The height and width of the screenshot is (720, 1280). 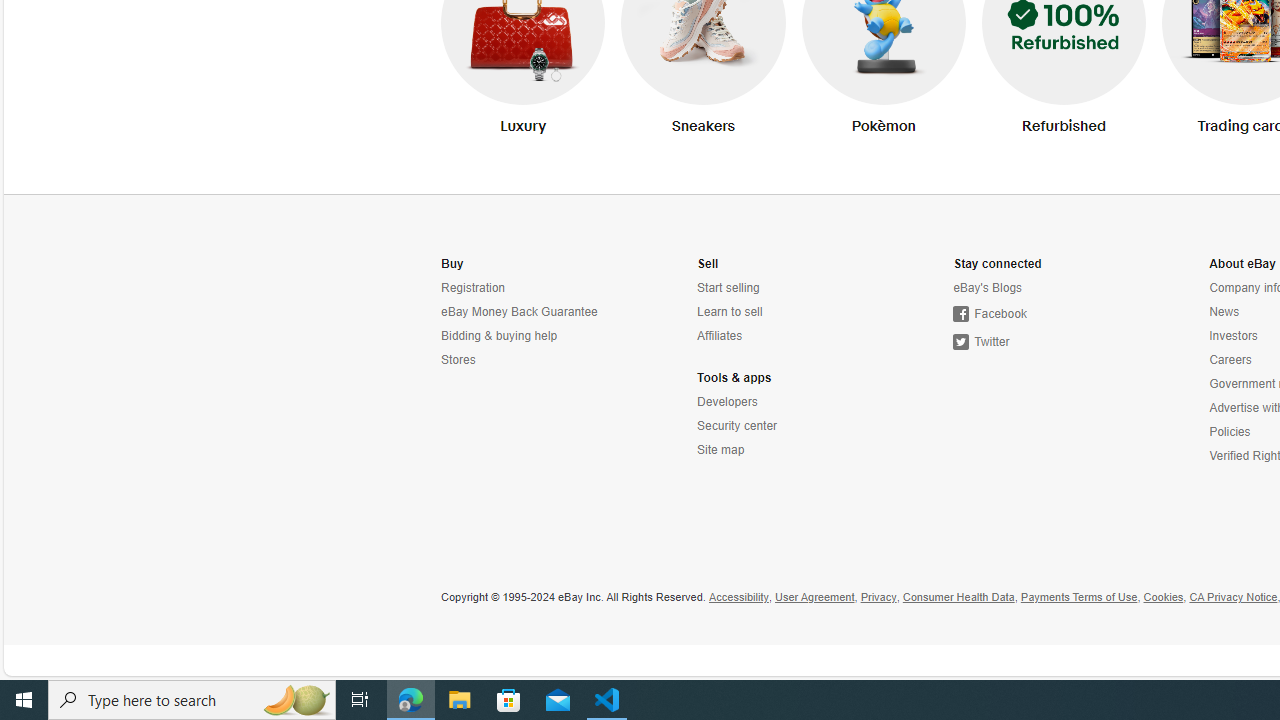 What do you see at coordinates (1242, 264) in the screenshot?
I see `About eBay` at bounding box center [1242, 264].